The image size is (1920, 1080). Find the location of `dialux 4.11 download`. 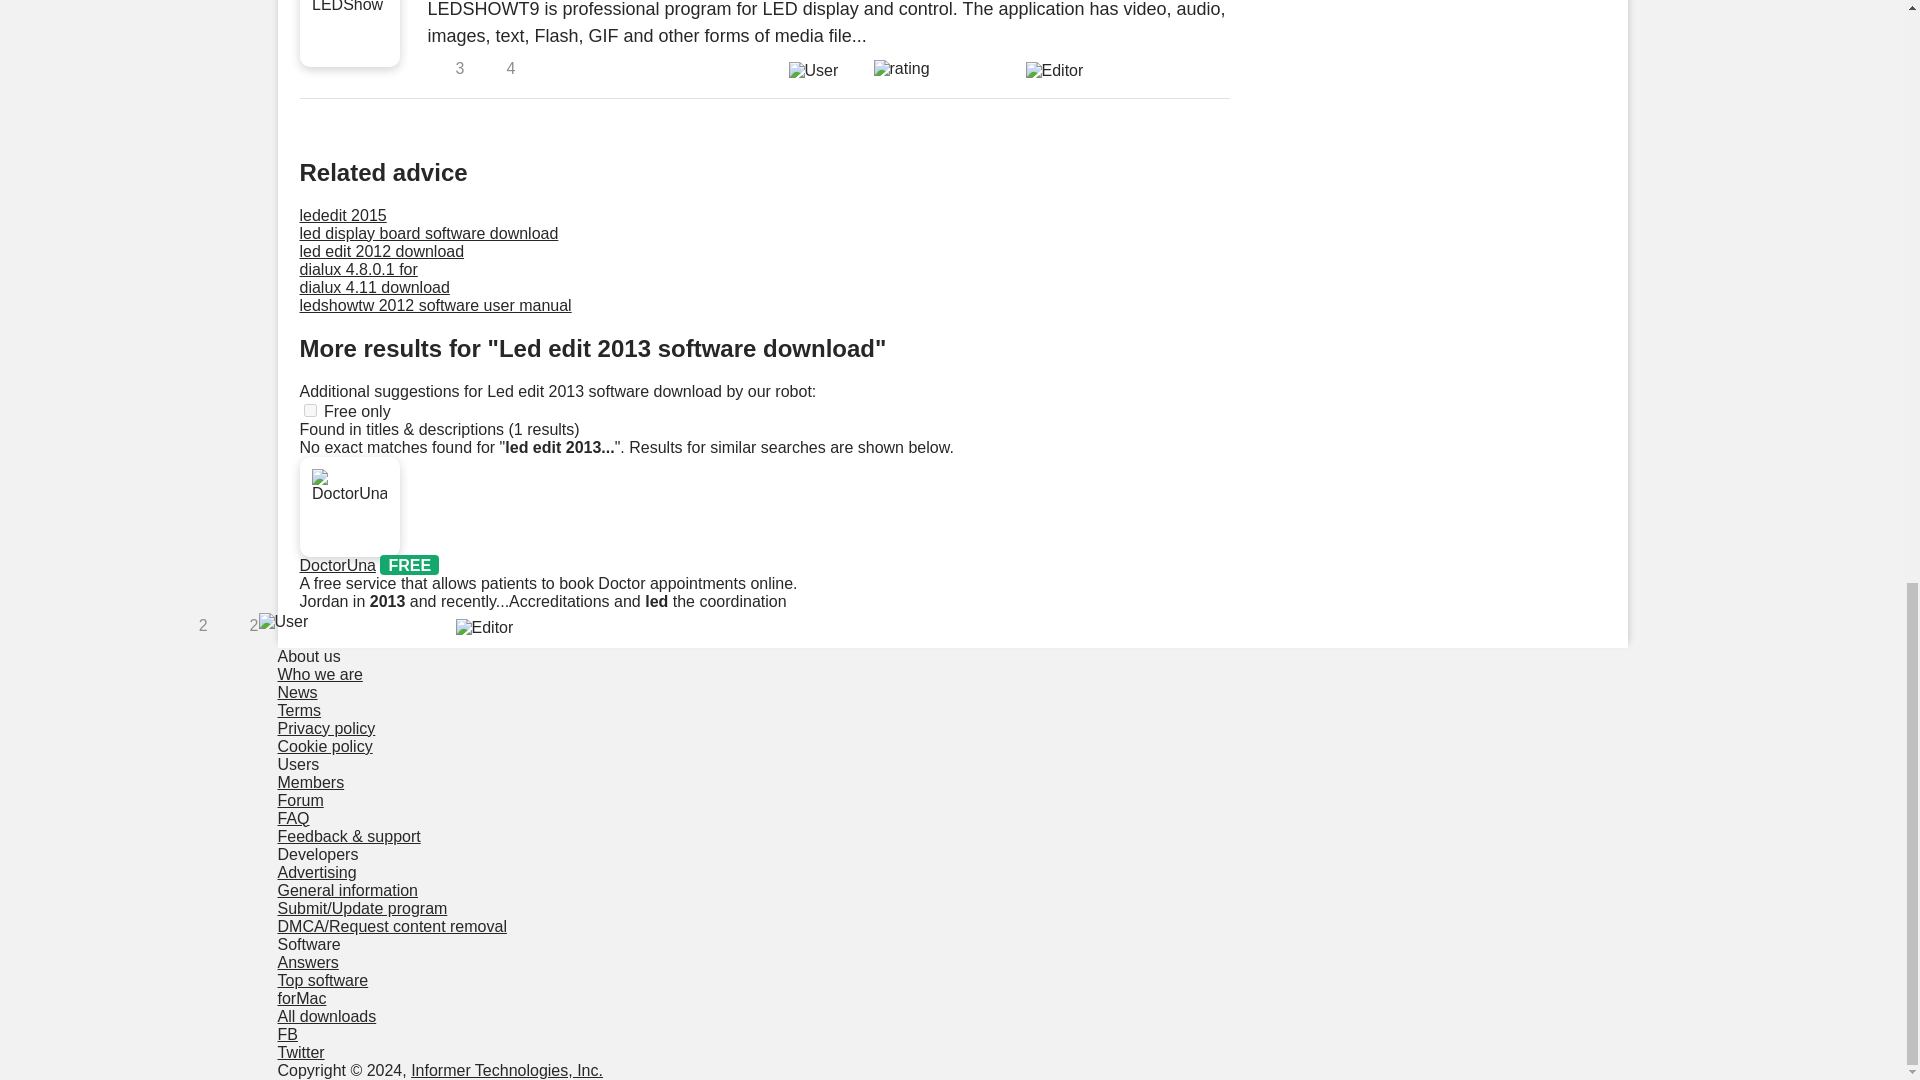

dialux 4.11 download is located at coordinates (374, 286).